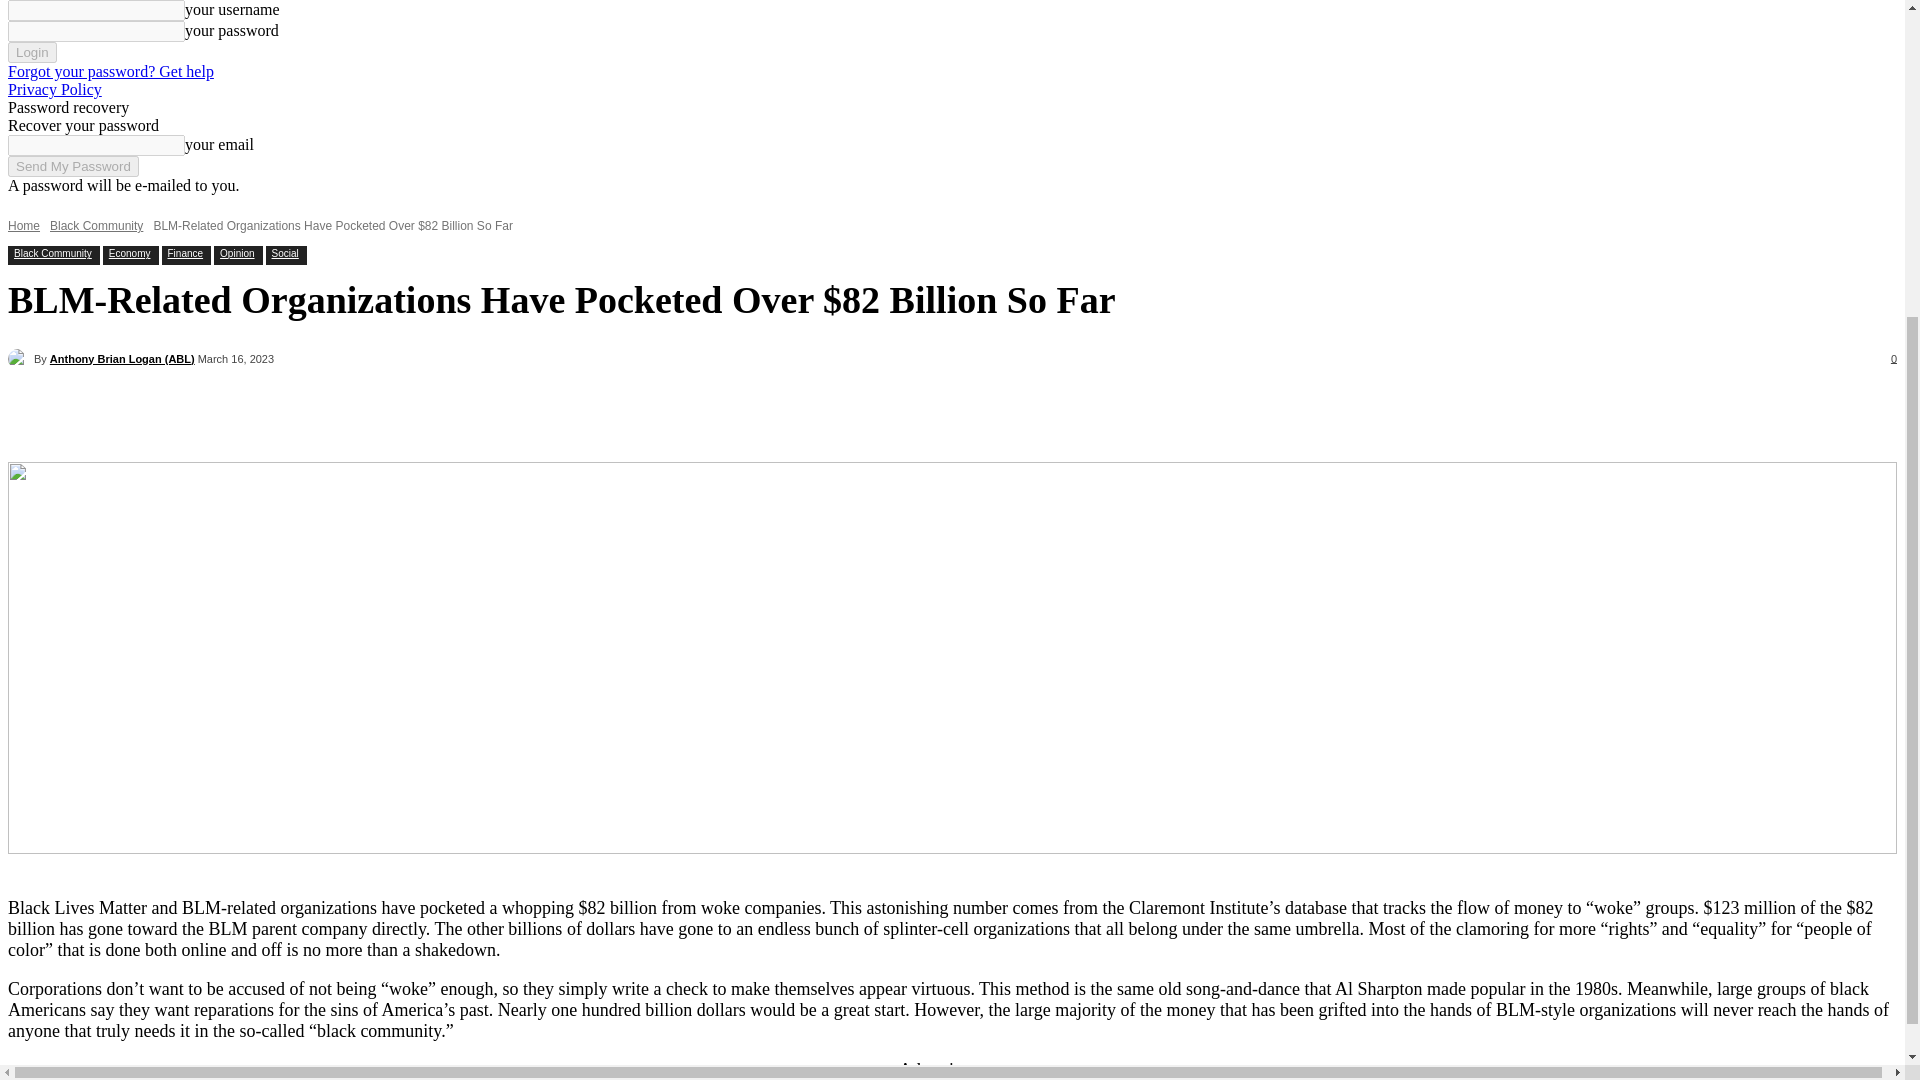 Image resolution: width=1920 pixels, height=1080 pixels. I want to click on View all posts in Black Community, so click(96, 226).